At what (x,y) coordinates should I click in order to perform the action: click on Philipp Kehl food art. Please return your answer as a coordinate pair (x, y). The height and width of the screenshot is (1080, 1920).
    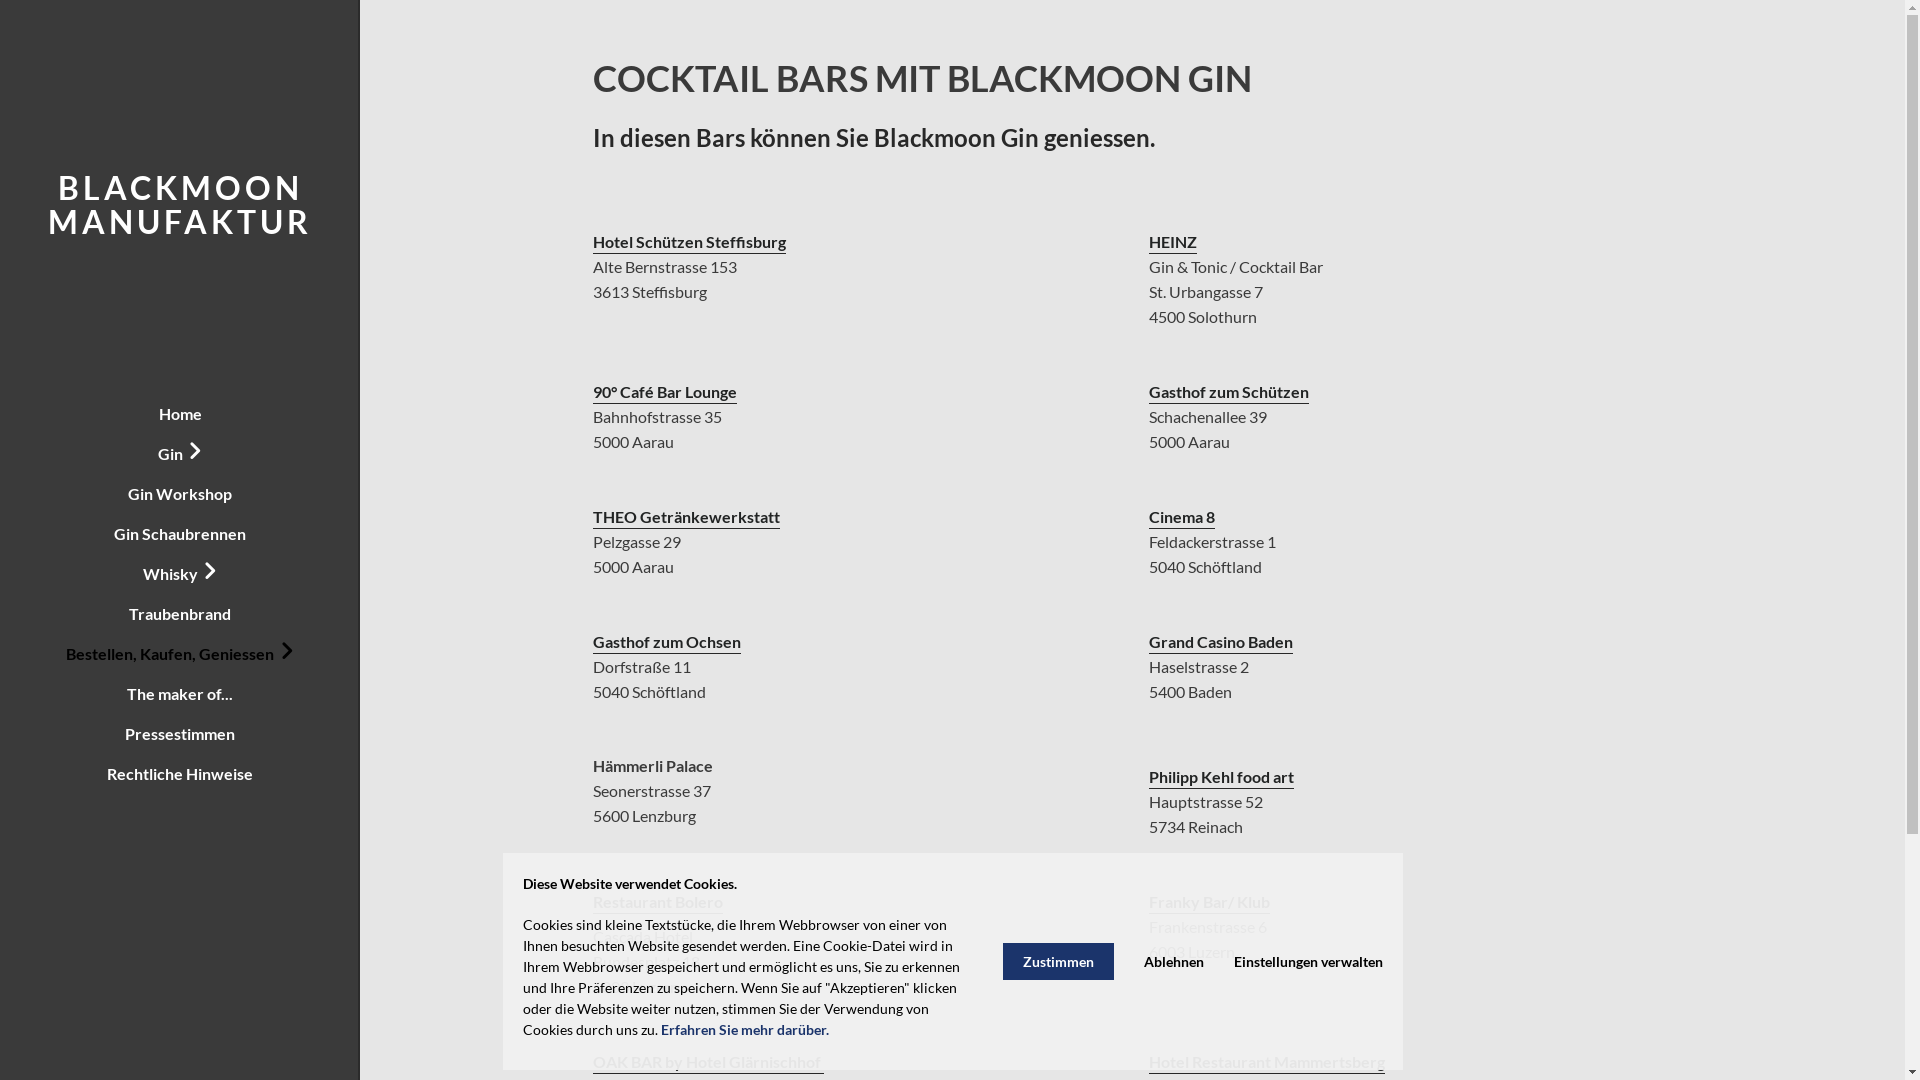
    Looking at the image, I should click on (1222, 777).